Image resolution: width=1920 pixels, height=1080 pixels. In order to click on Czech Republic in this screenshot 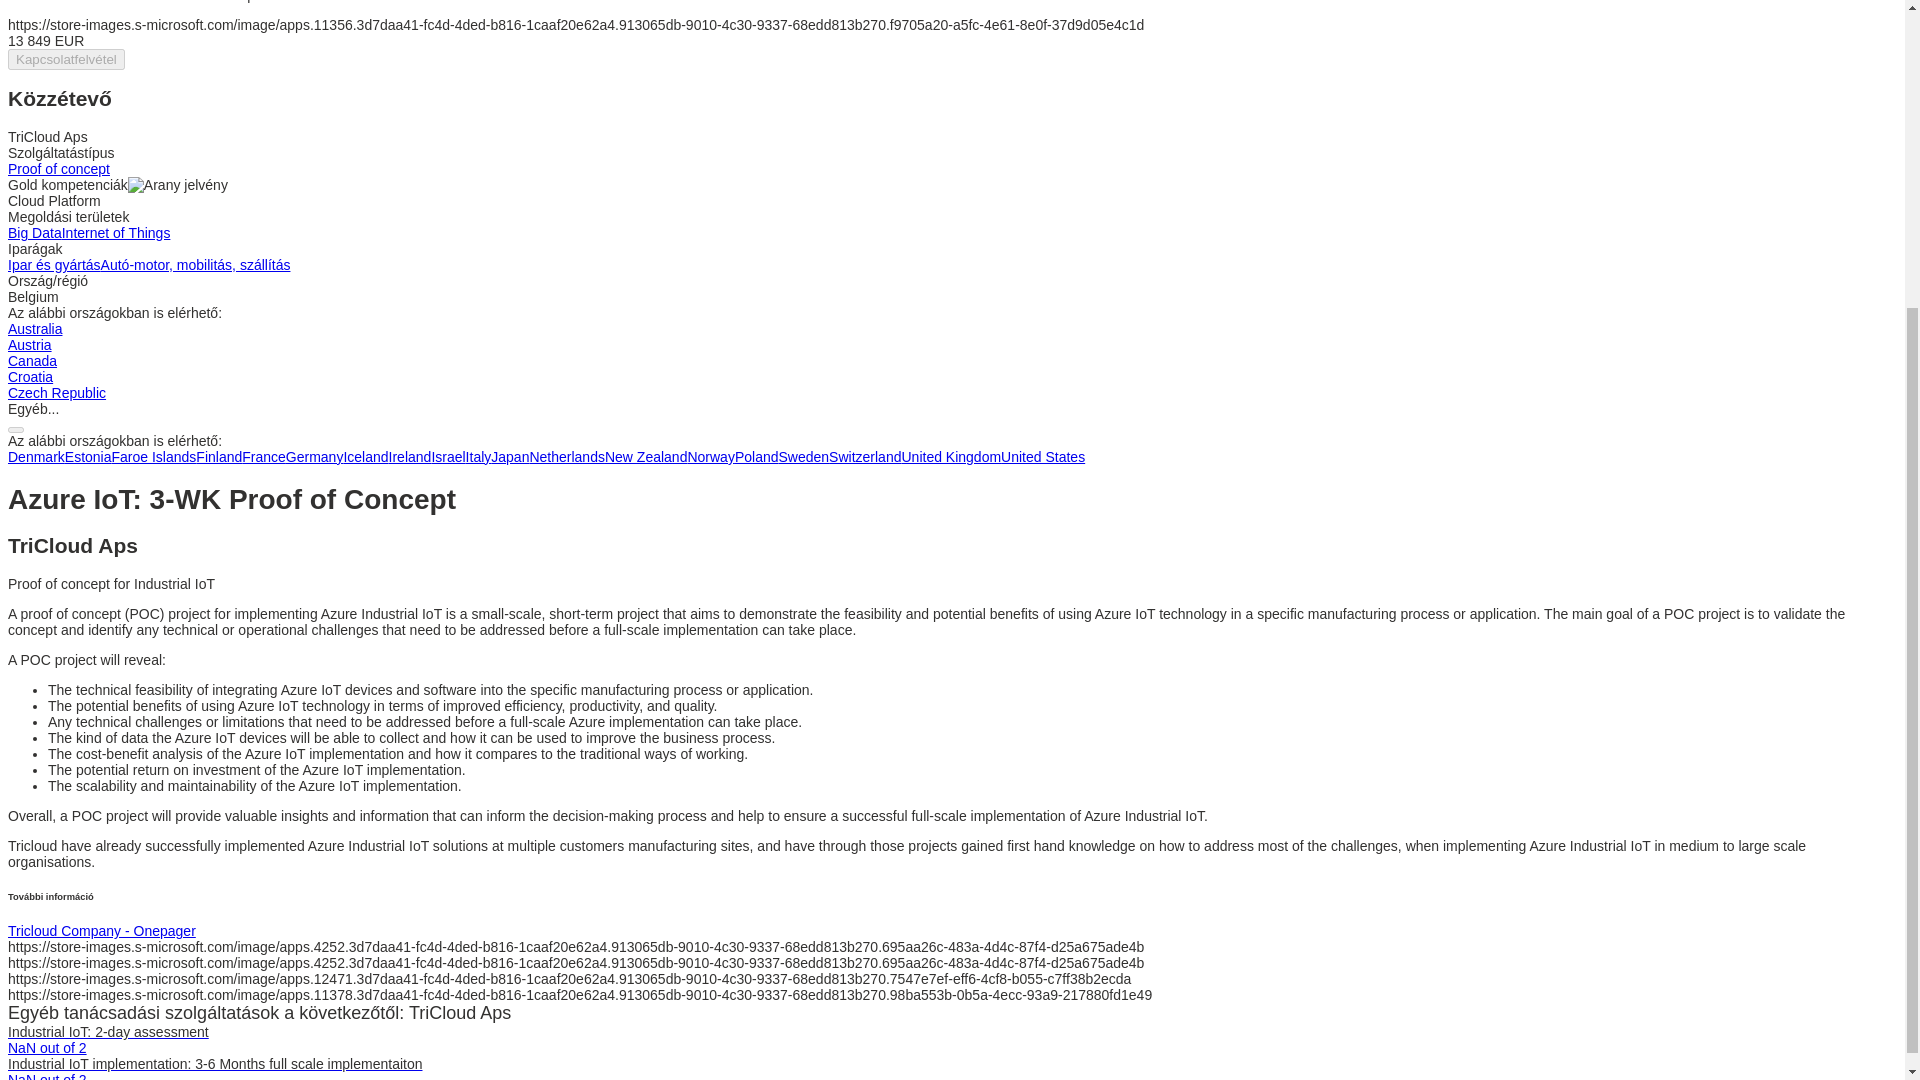, I will do `click(56, 392)`.